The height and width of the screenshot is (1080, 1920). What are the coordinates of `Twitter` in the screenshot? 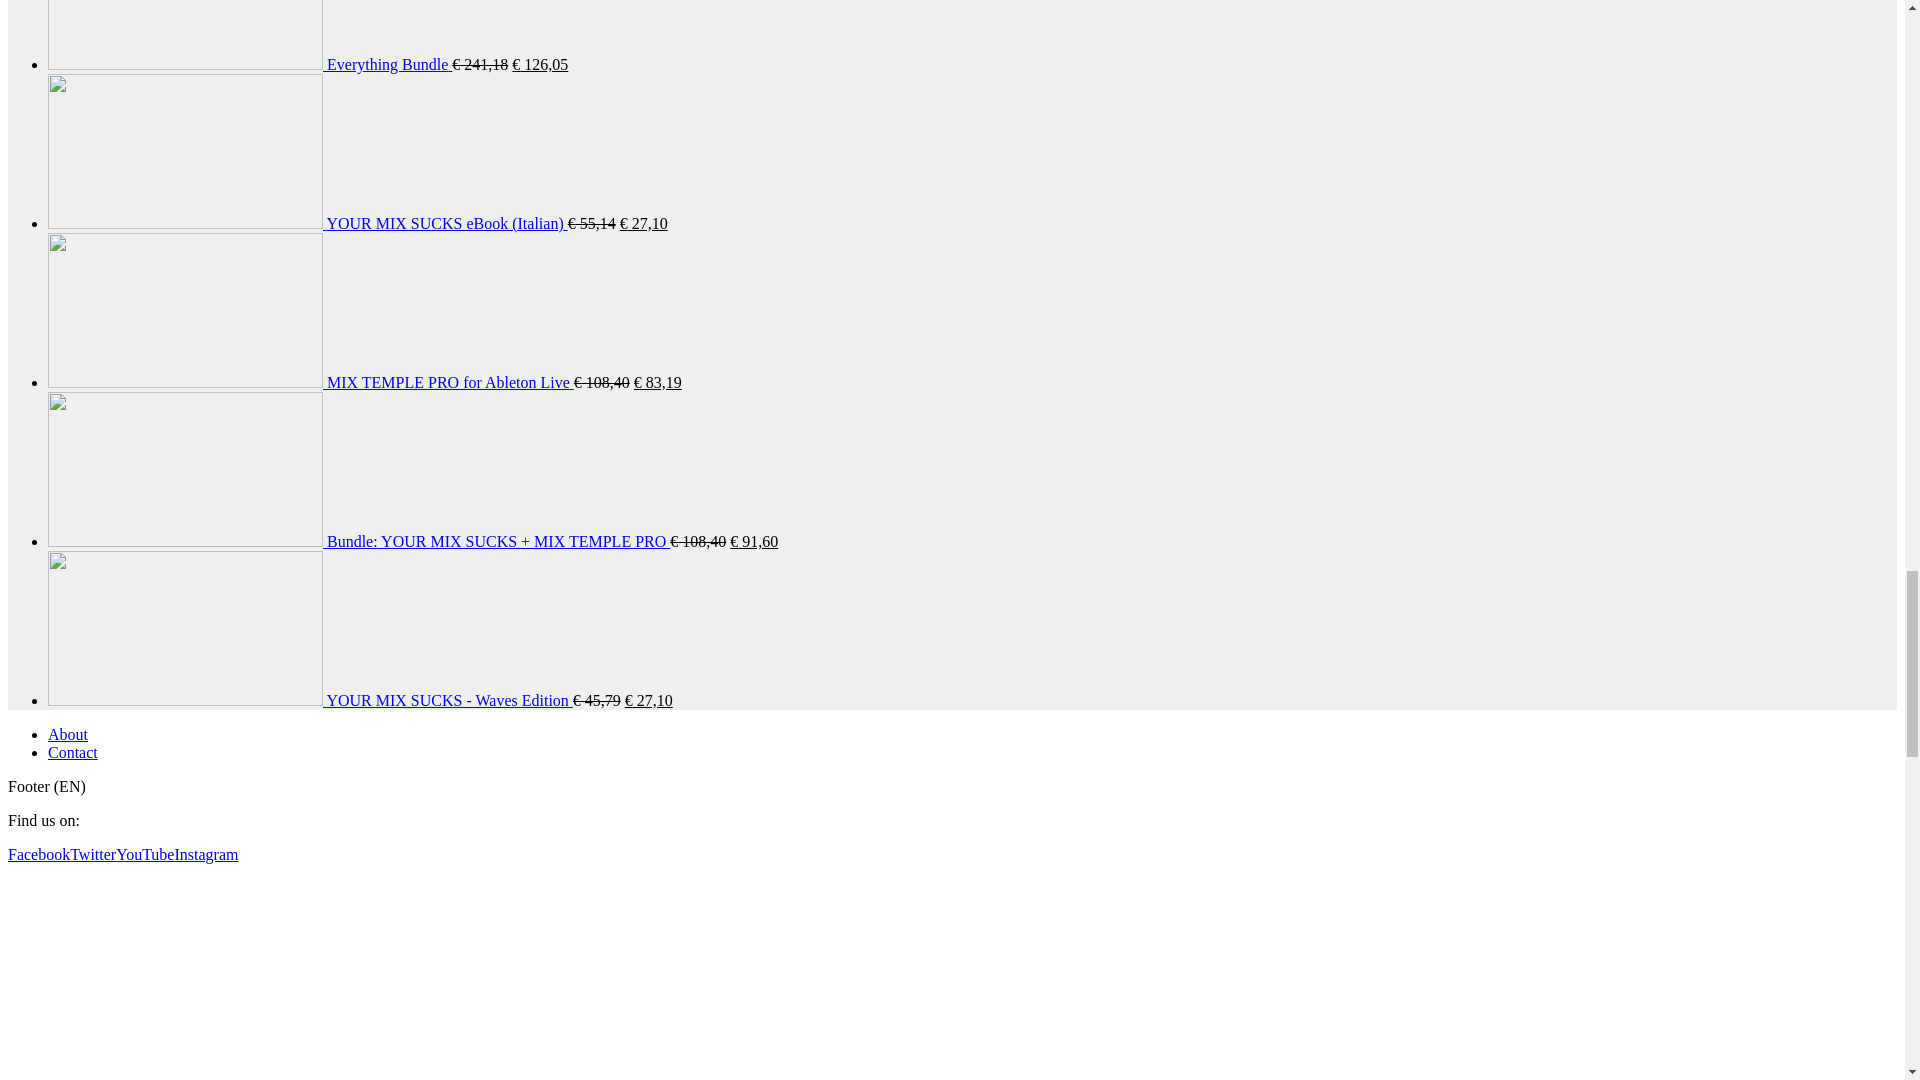 It's located at (92, 854).